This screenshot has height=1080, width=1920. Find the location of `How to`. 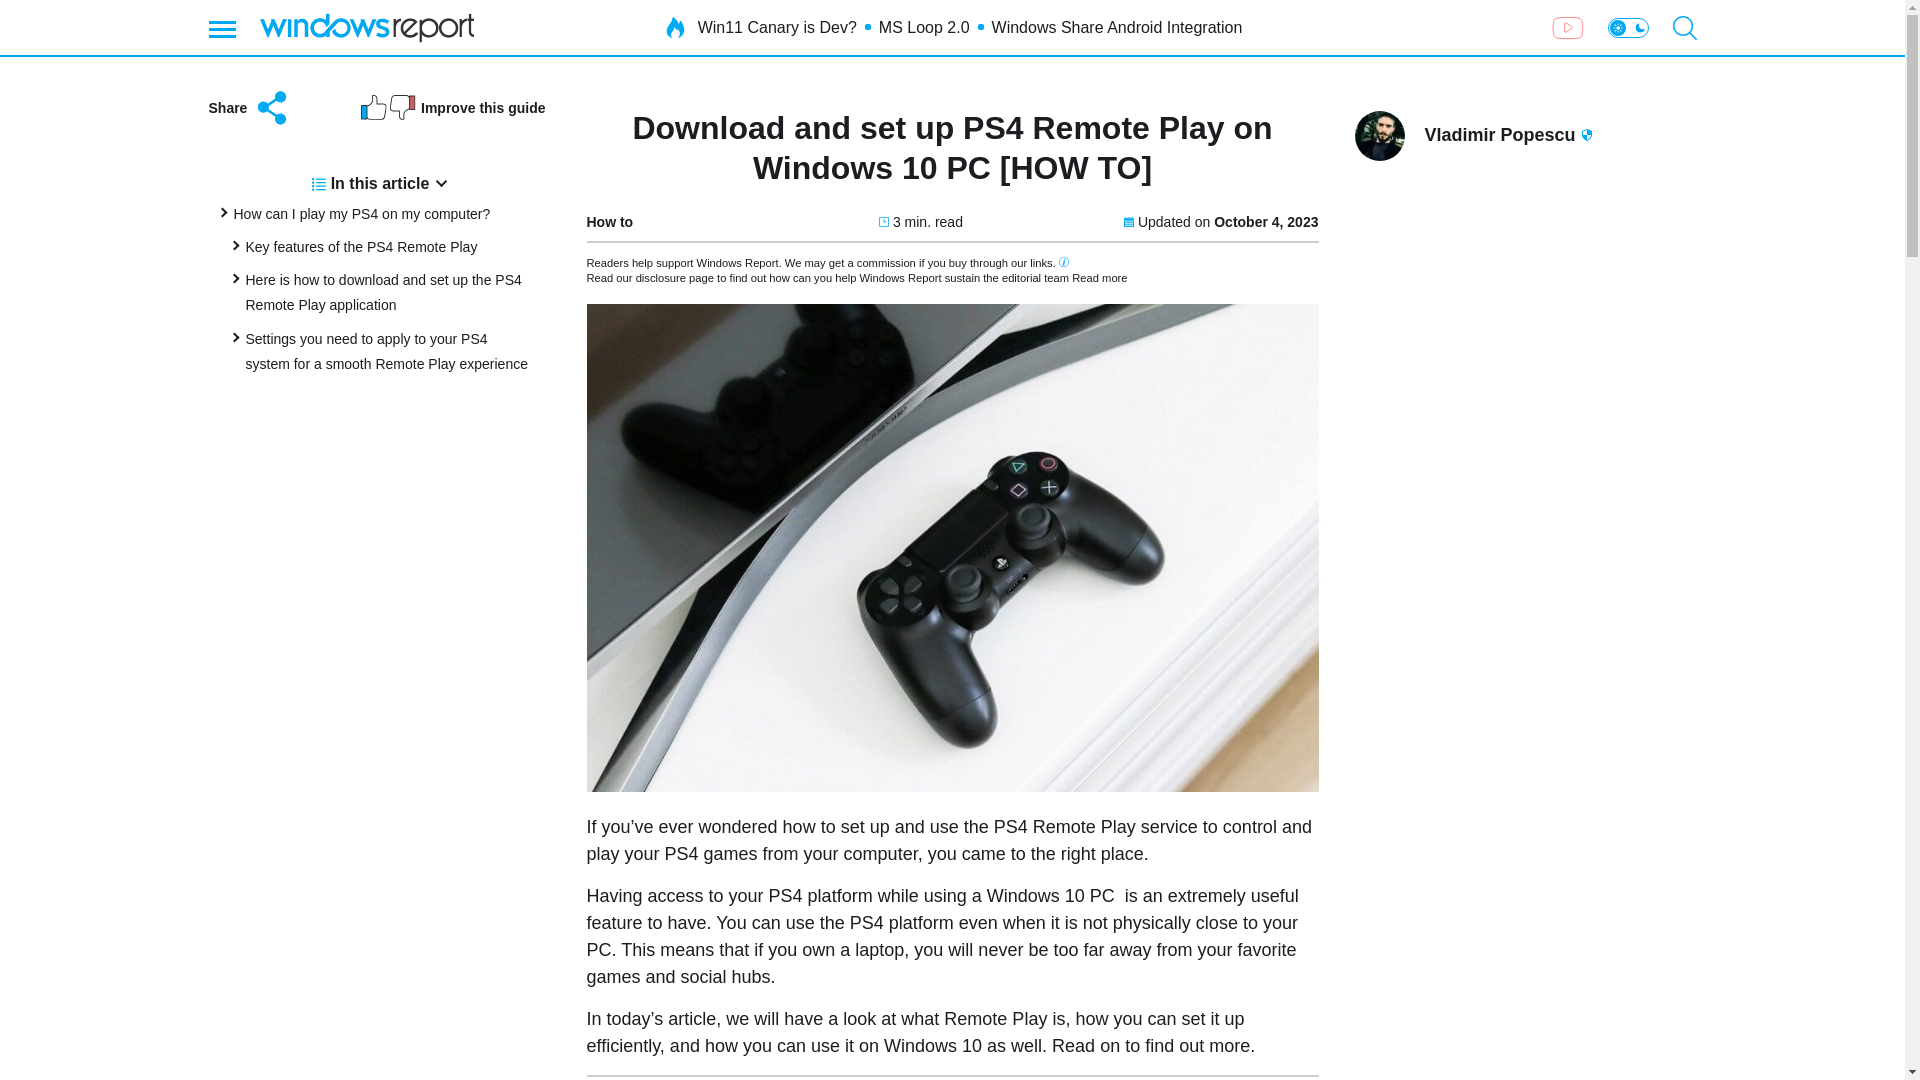

How to is located at coordinates (609, 222).